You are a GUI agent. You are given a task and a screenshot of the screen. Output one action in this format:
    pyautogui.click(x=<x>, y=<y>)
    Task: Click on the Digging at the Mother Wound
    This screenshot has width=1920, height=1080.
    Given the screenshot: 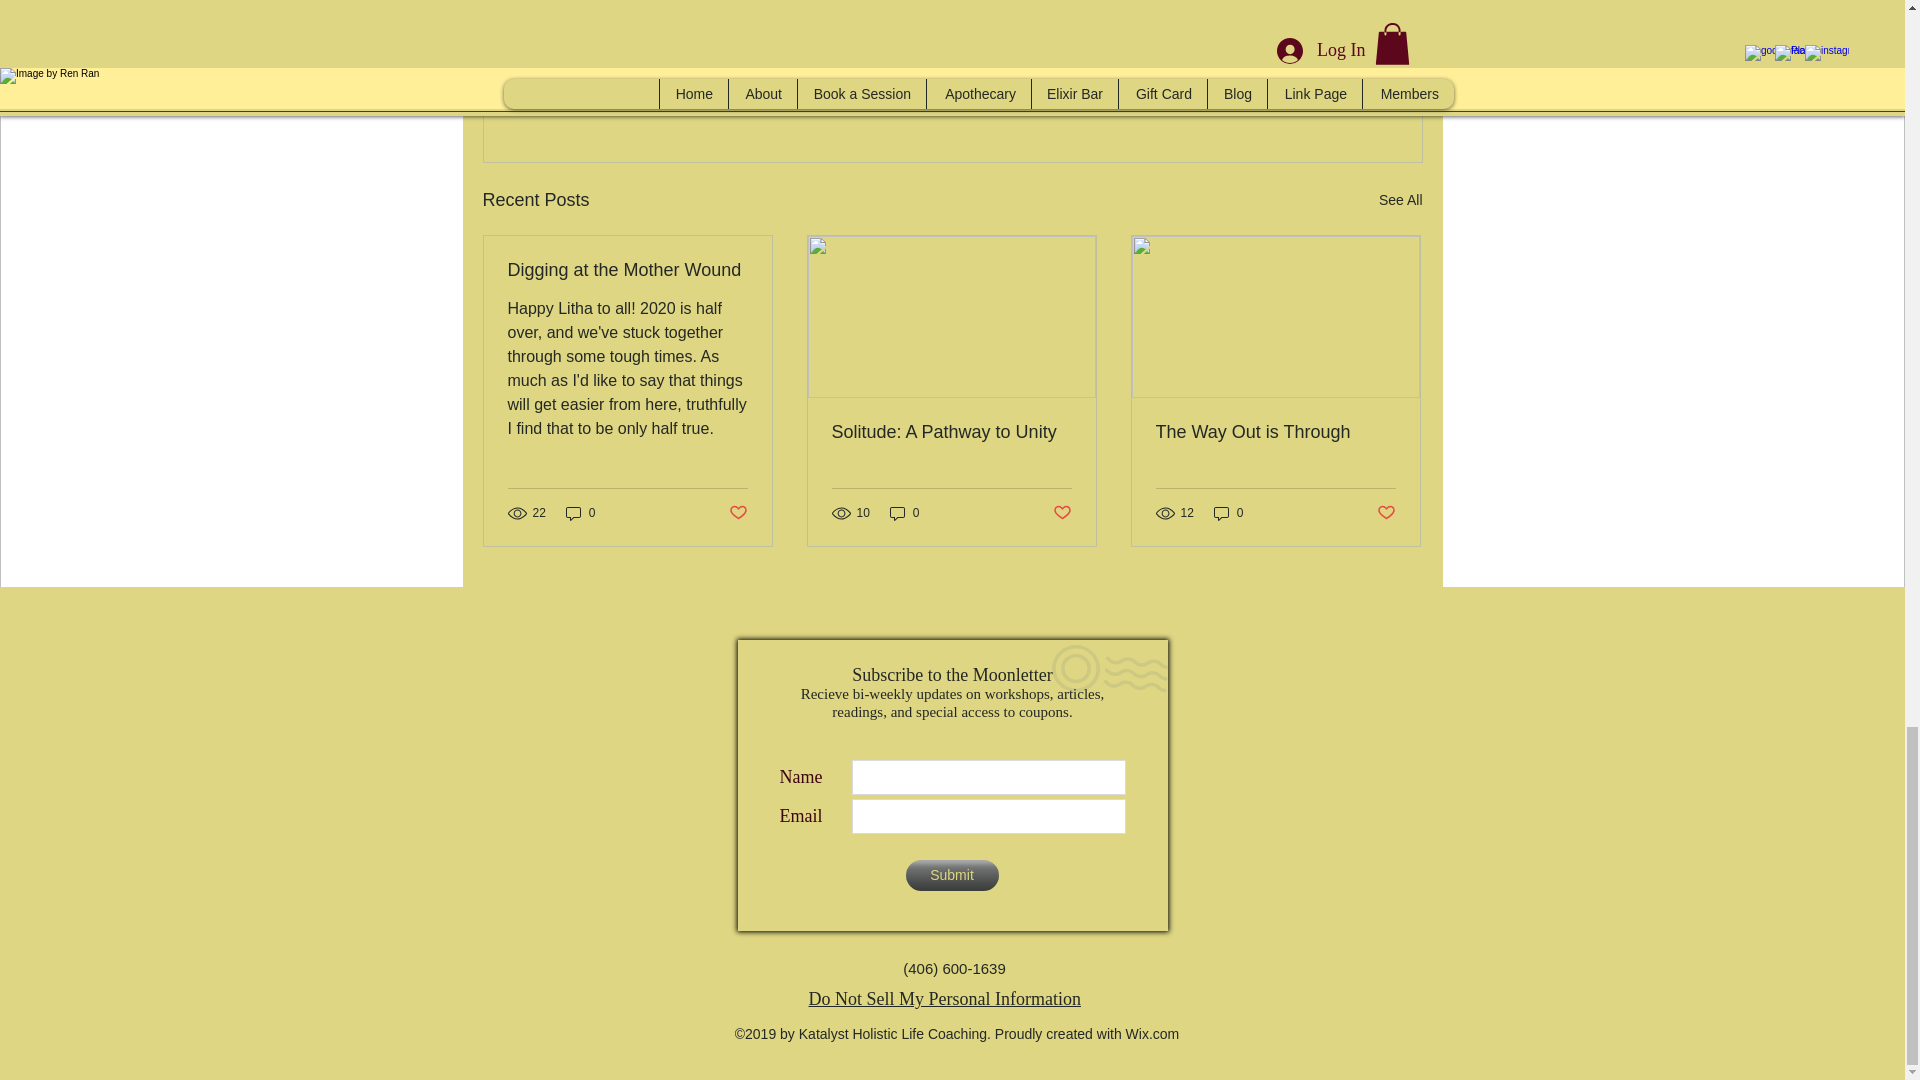 What is the action you would take?
    pyautogui.click(x=628, y=270)
    